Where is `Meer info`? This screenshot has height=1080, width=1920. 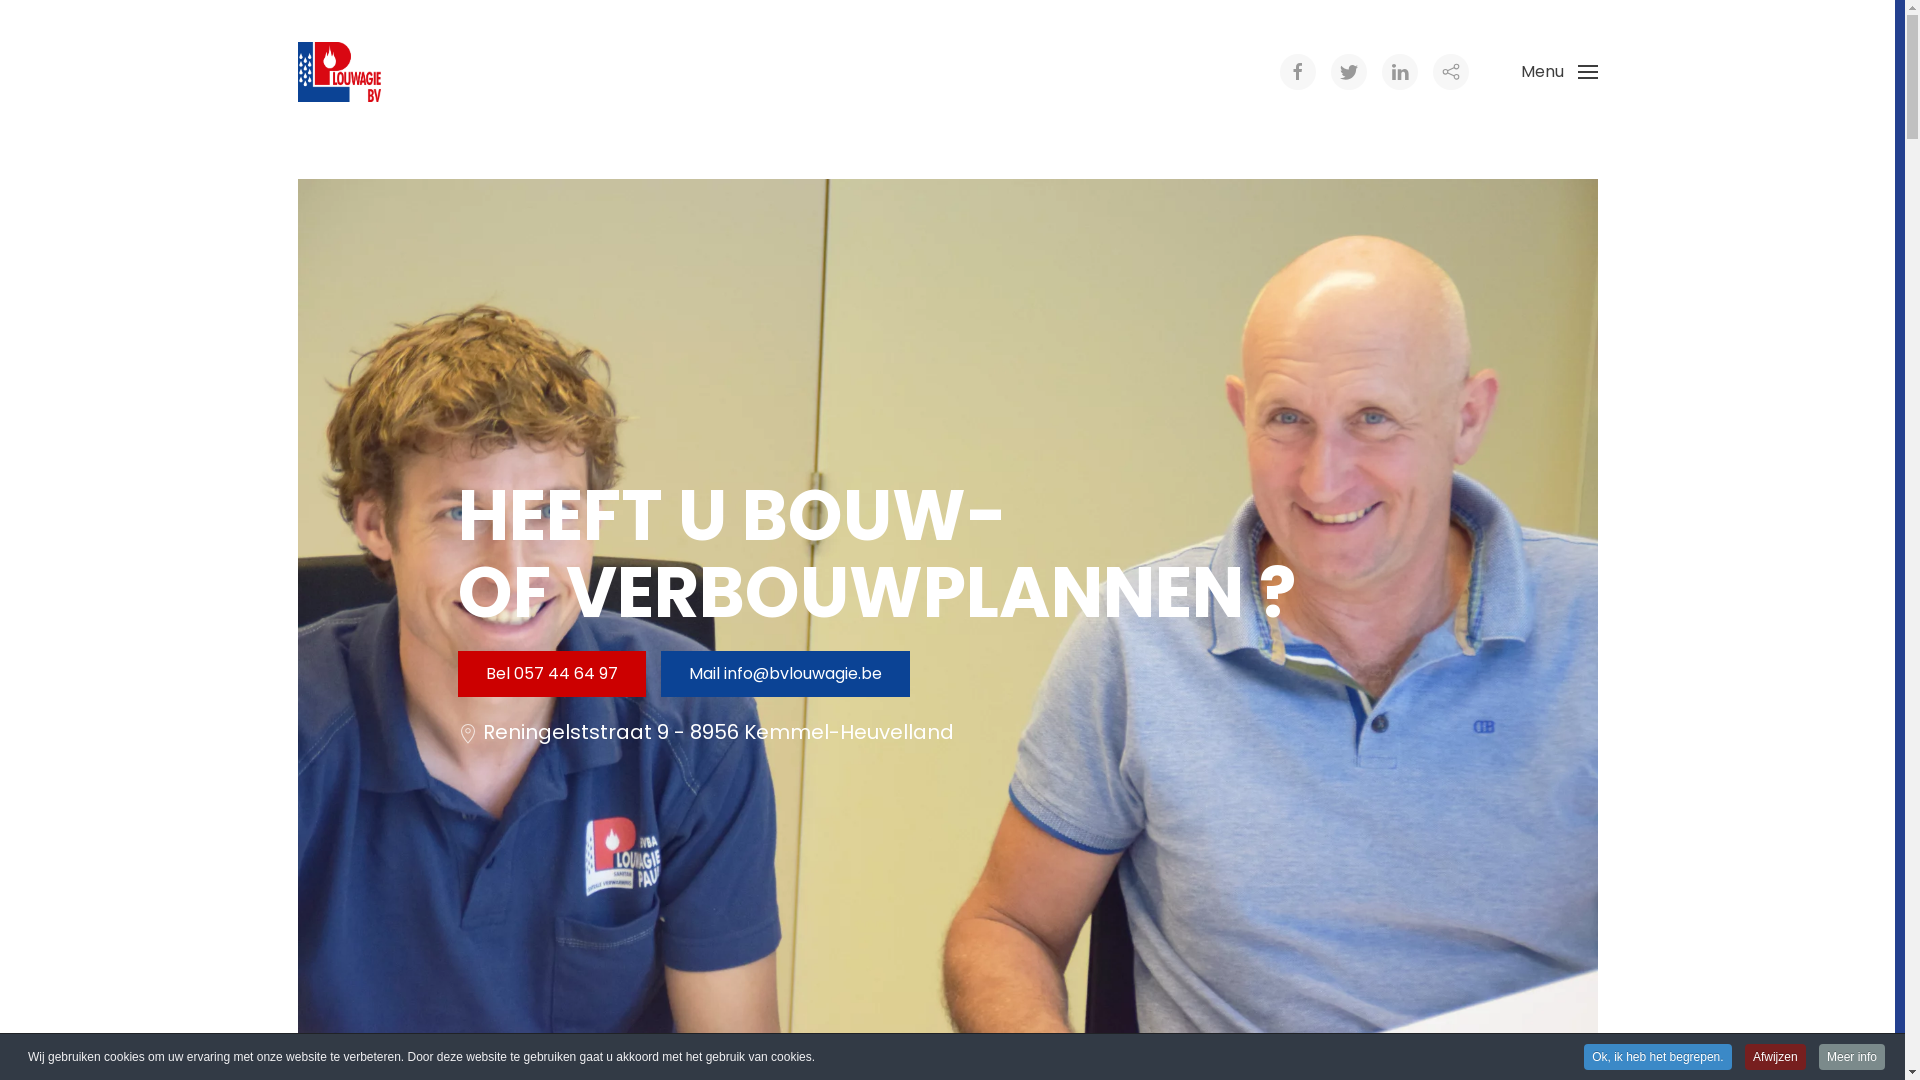 Meer info is located at coordinates (1852, 1057).